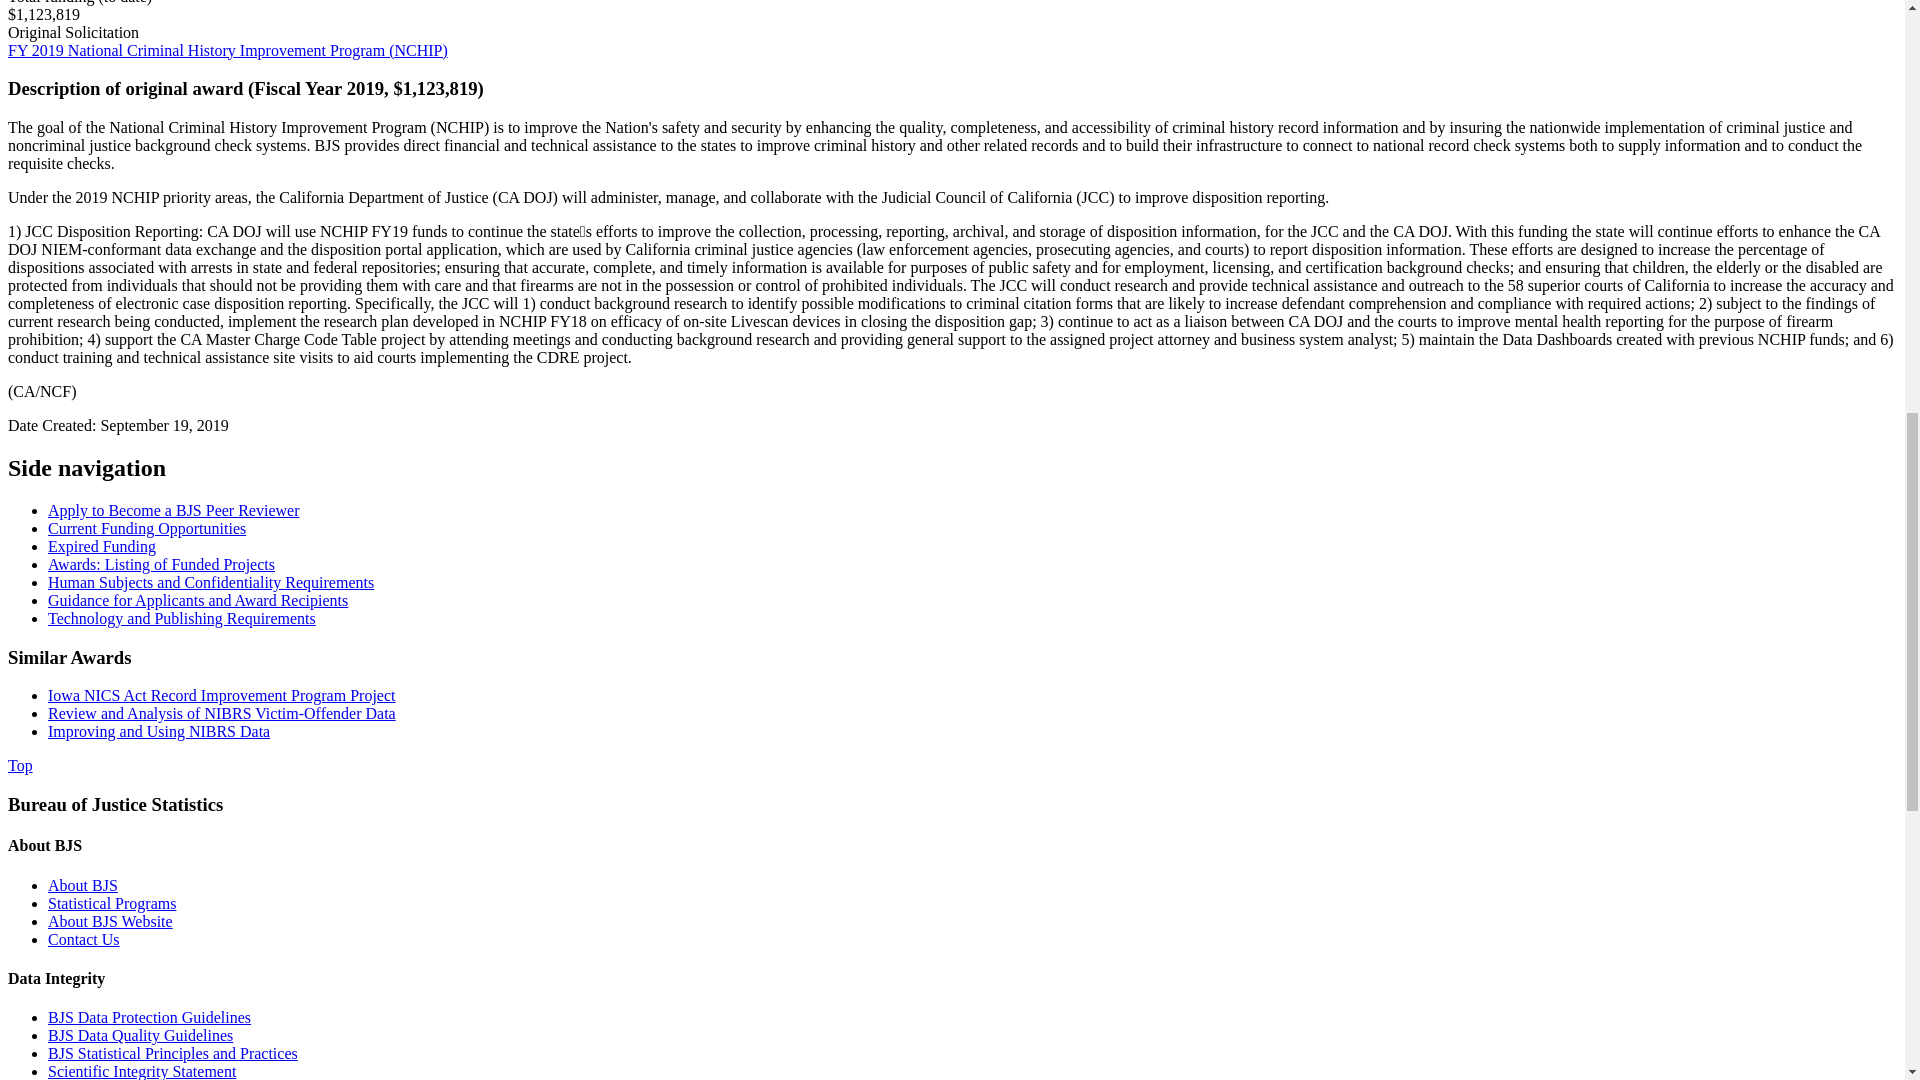 The width and height of the screenshot is (1920, 1080). Describe the element at coordinates (222, 714) in the screenshot. I see `Review and Analysis of NIBRS Victim-Offender Data` at that location.